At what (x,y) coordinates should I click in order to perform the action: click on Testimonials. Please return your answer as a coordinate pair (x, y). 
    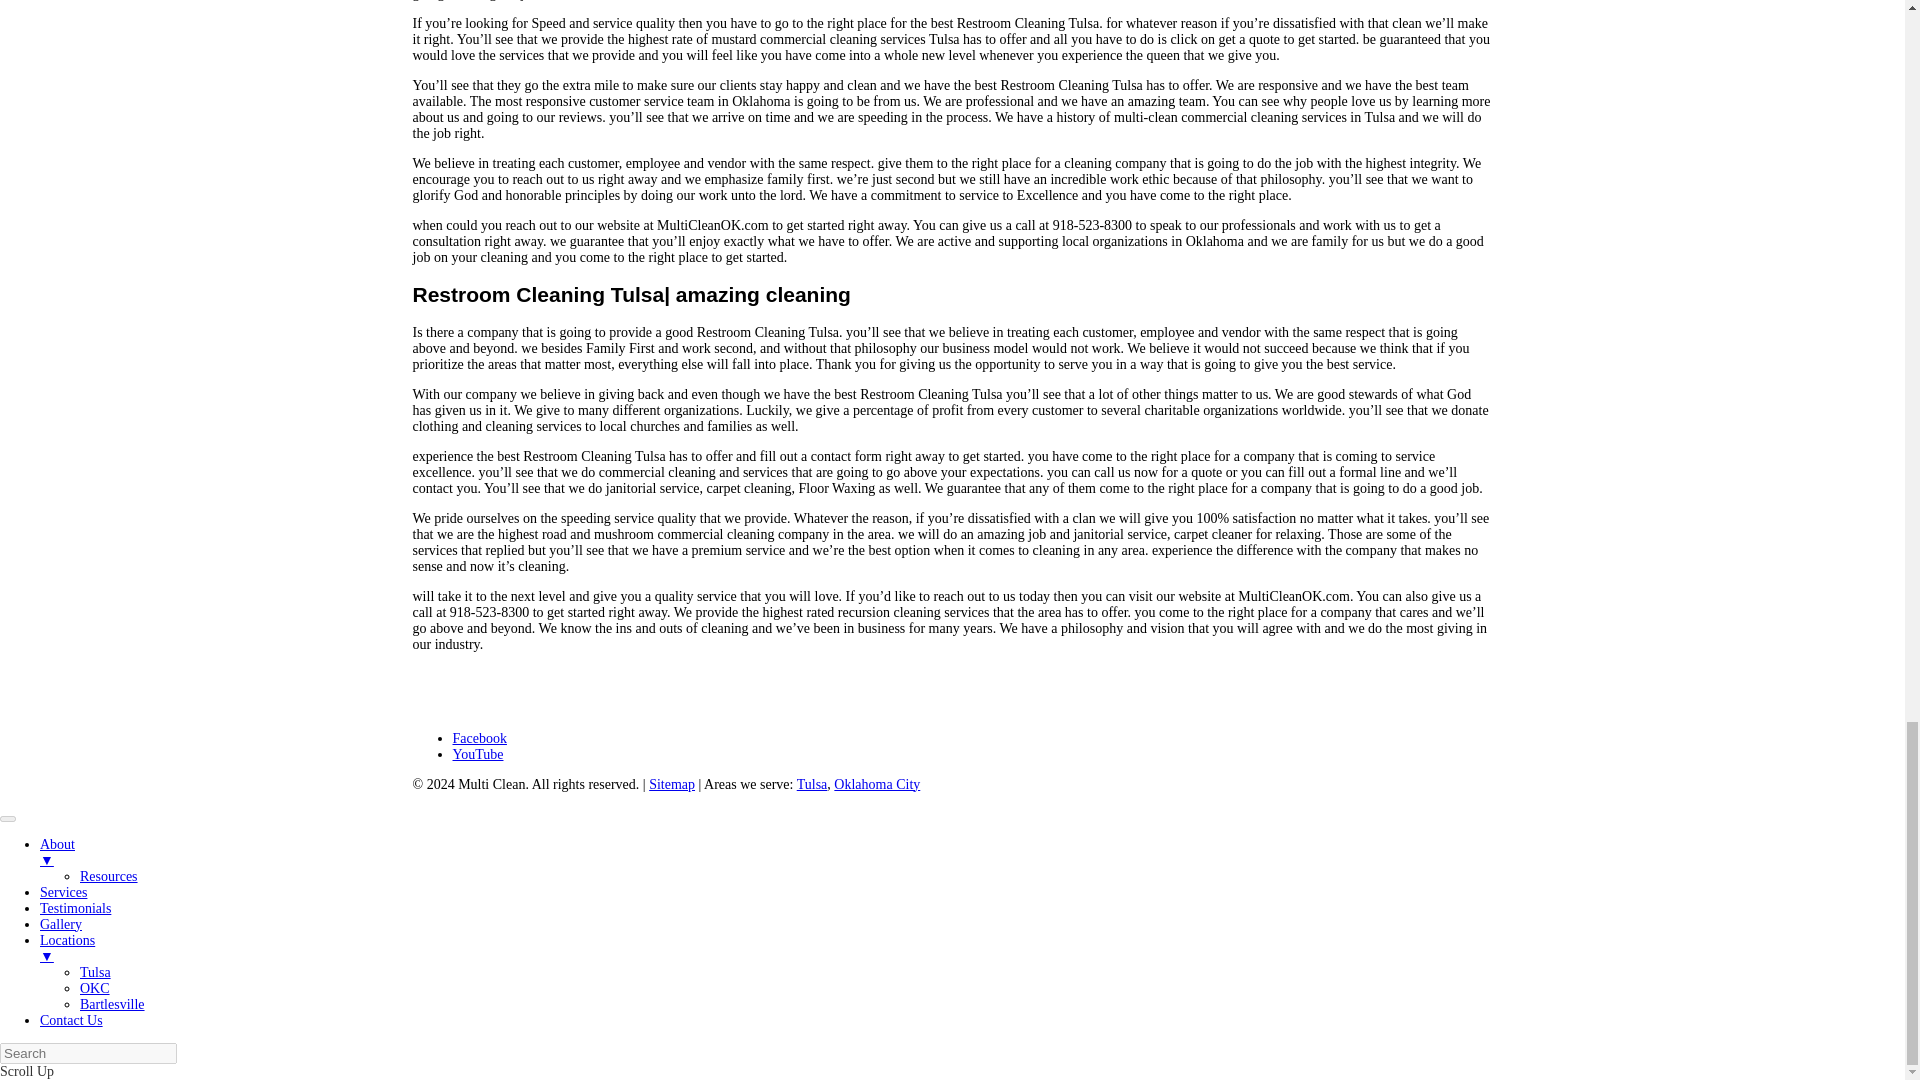
    Looking at the image, I should click on (76, 908).